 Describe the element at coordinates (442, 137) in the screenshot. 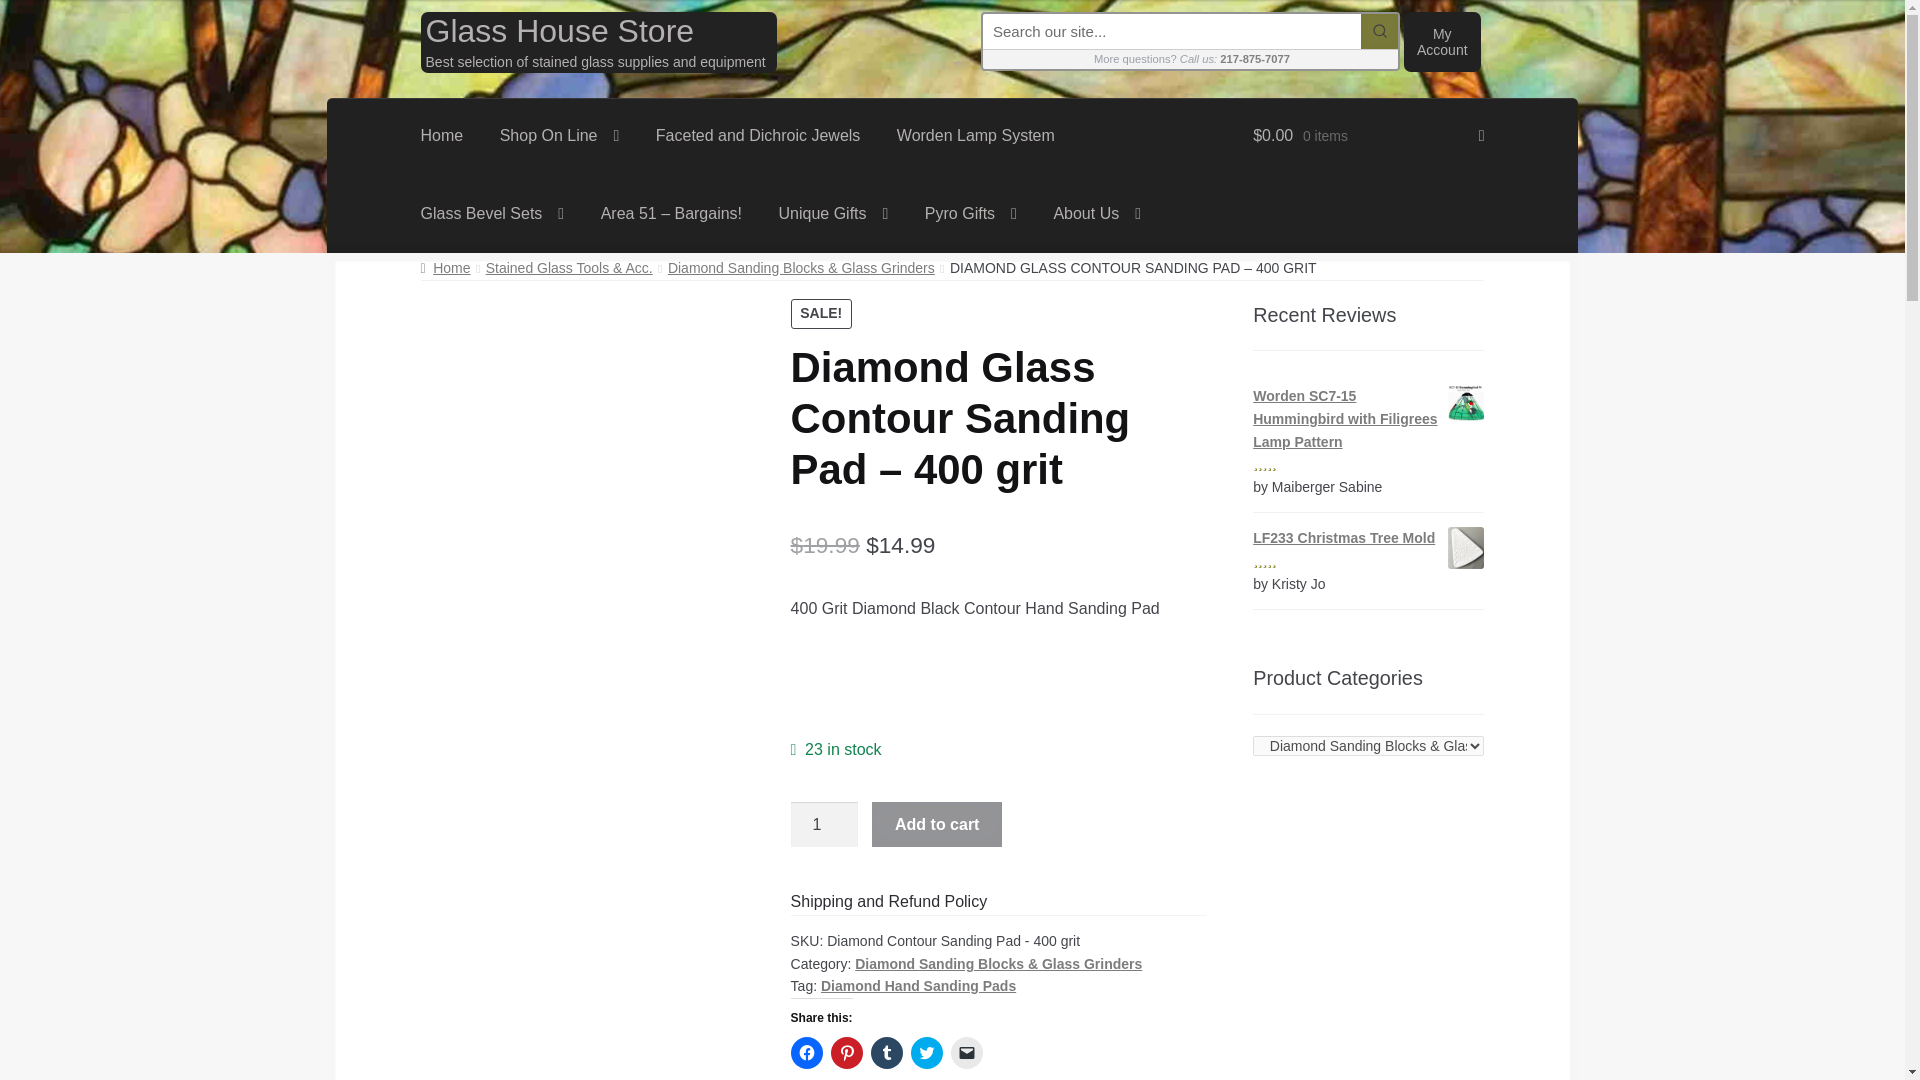

I see `Home` at that location.